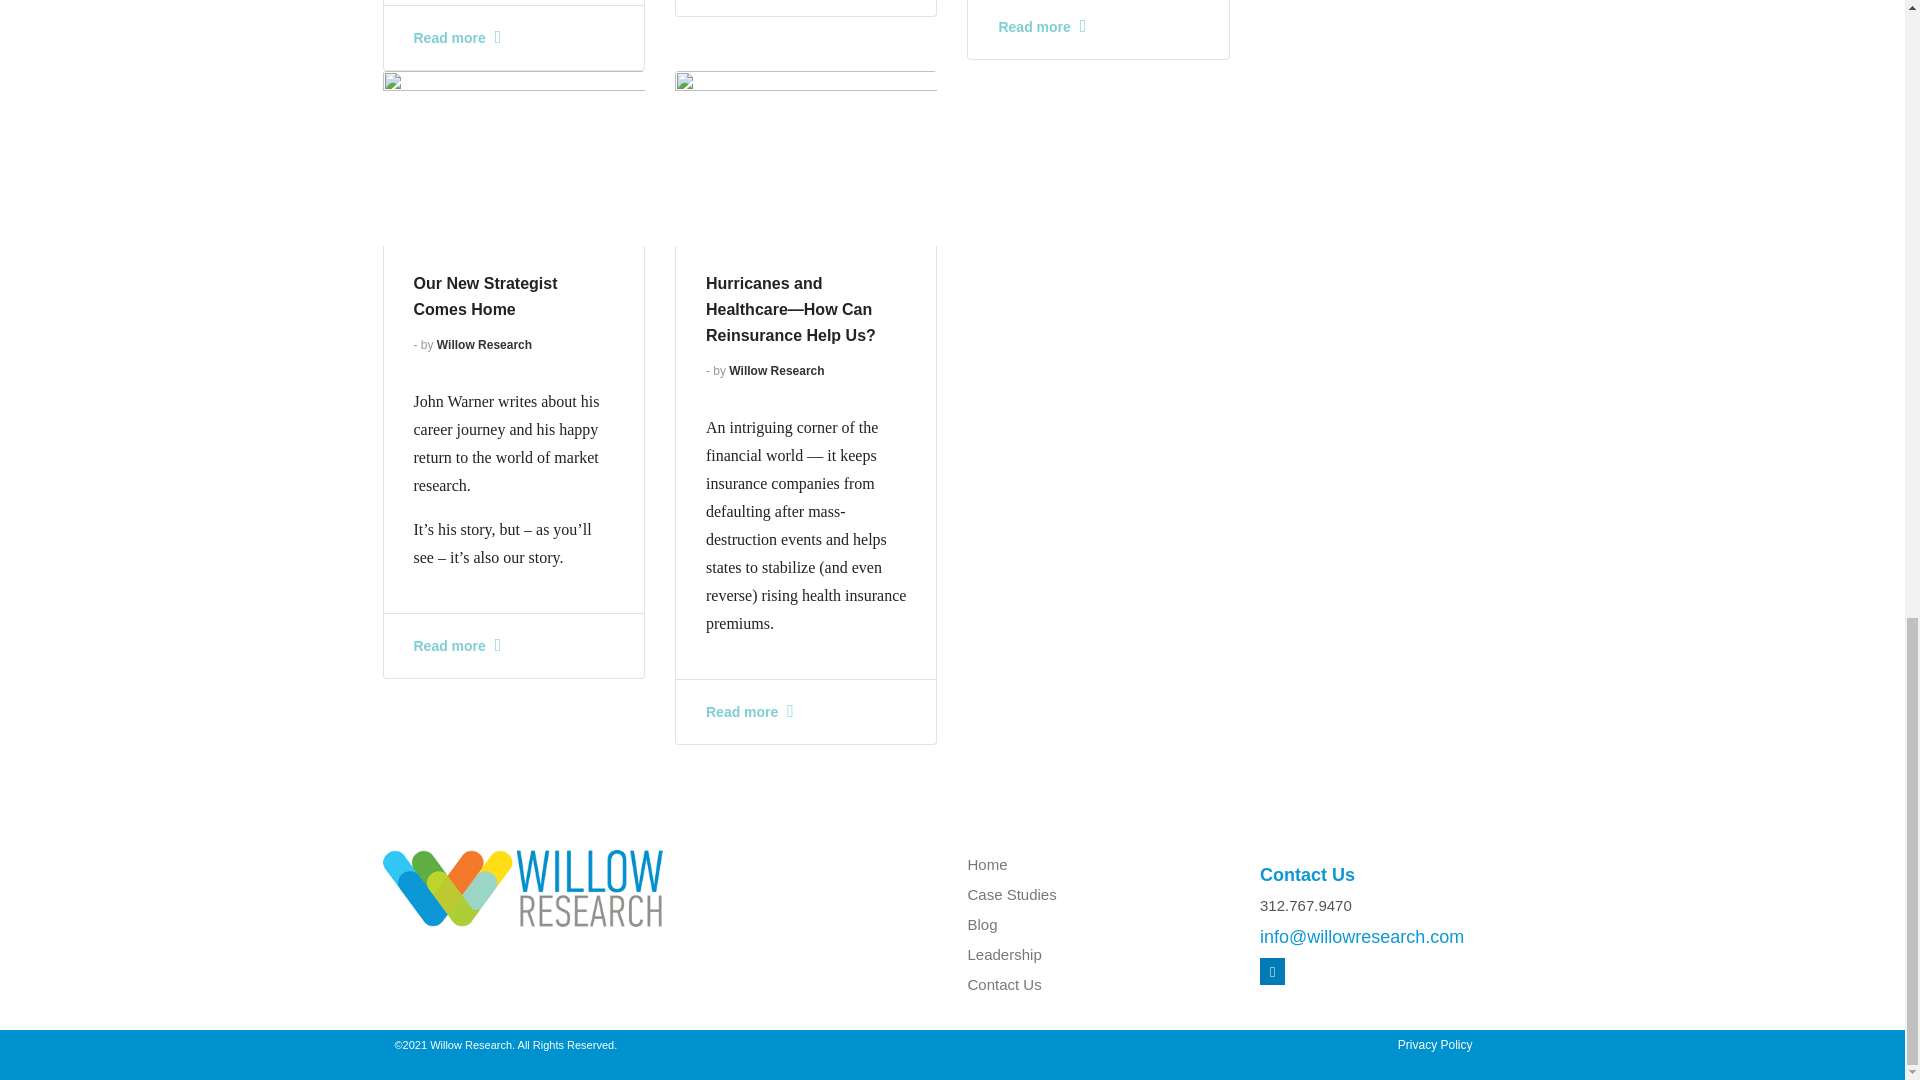 The height and width of the screenshot is (1080, 1920). What do you see at coordinates (486, 296) in the screenshot?
I see `Our New Strategist Comes Home` at bounding box center [486, 296].